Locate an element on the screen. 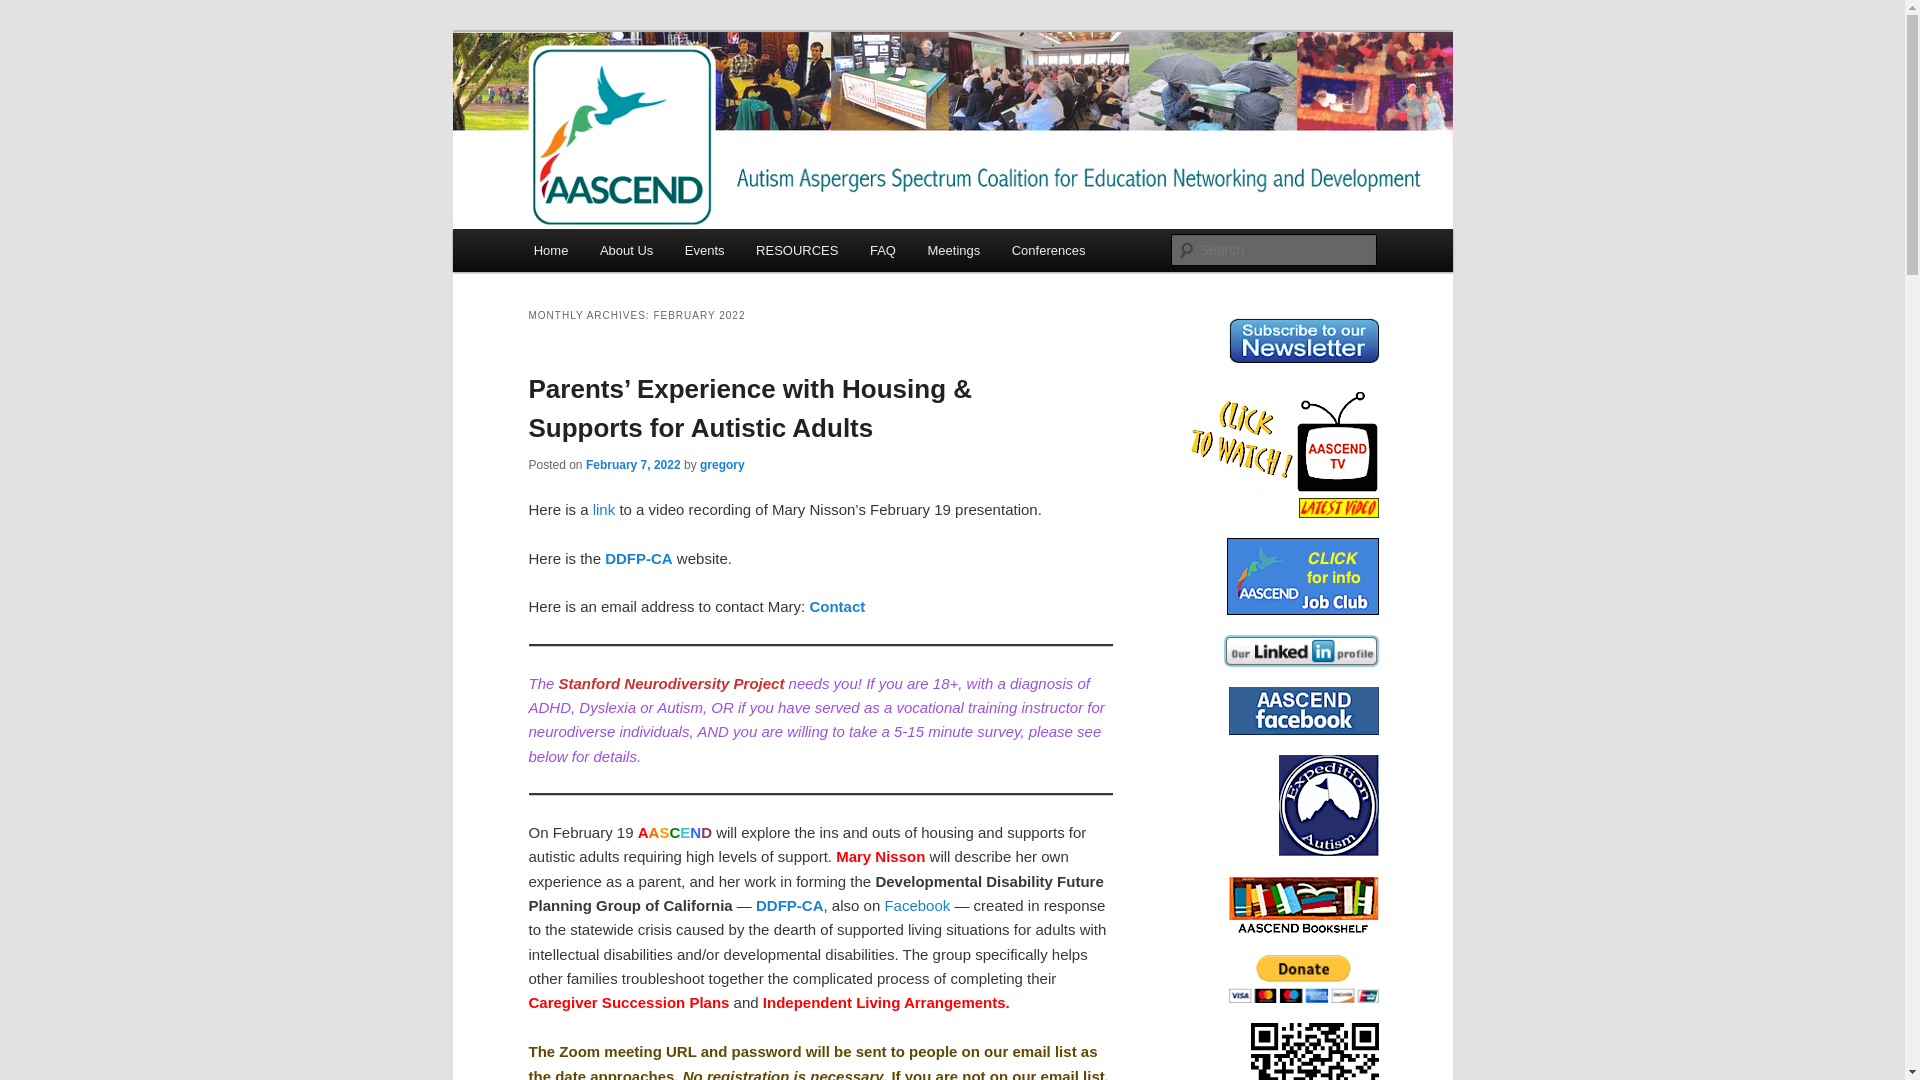 This screenshot has height=1080, width=1920. 3:39 pm is located at coordinates (633, 464).